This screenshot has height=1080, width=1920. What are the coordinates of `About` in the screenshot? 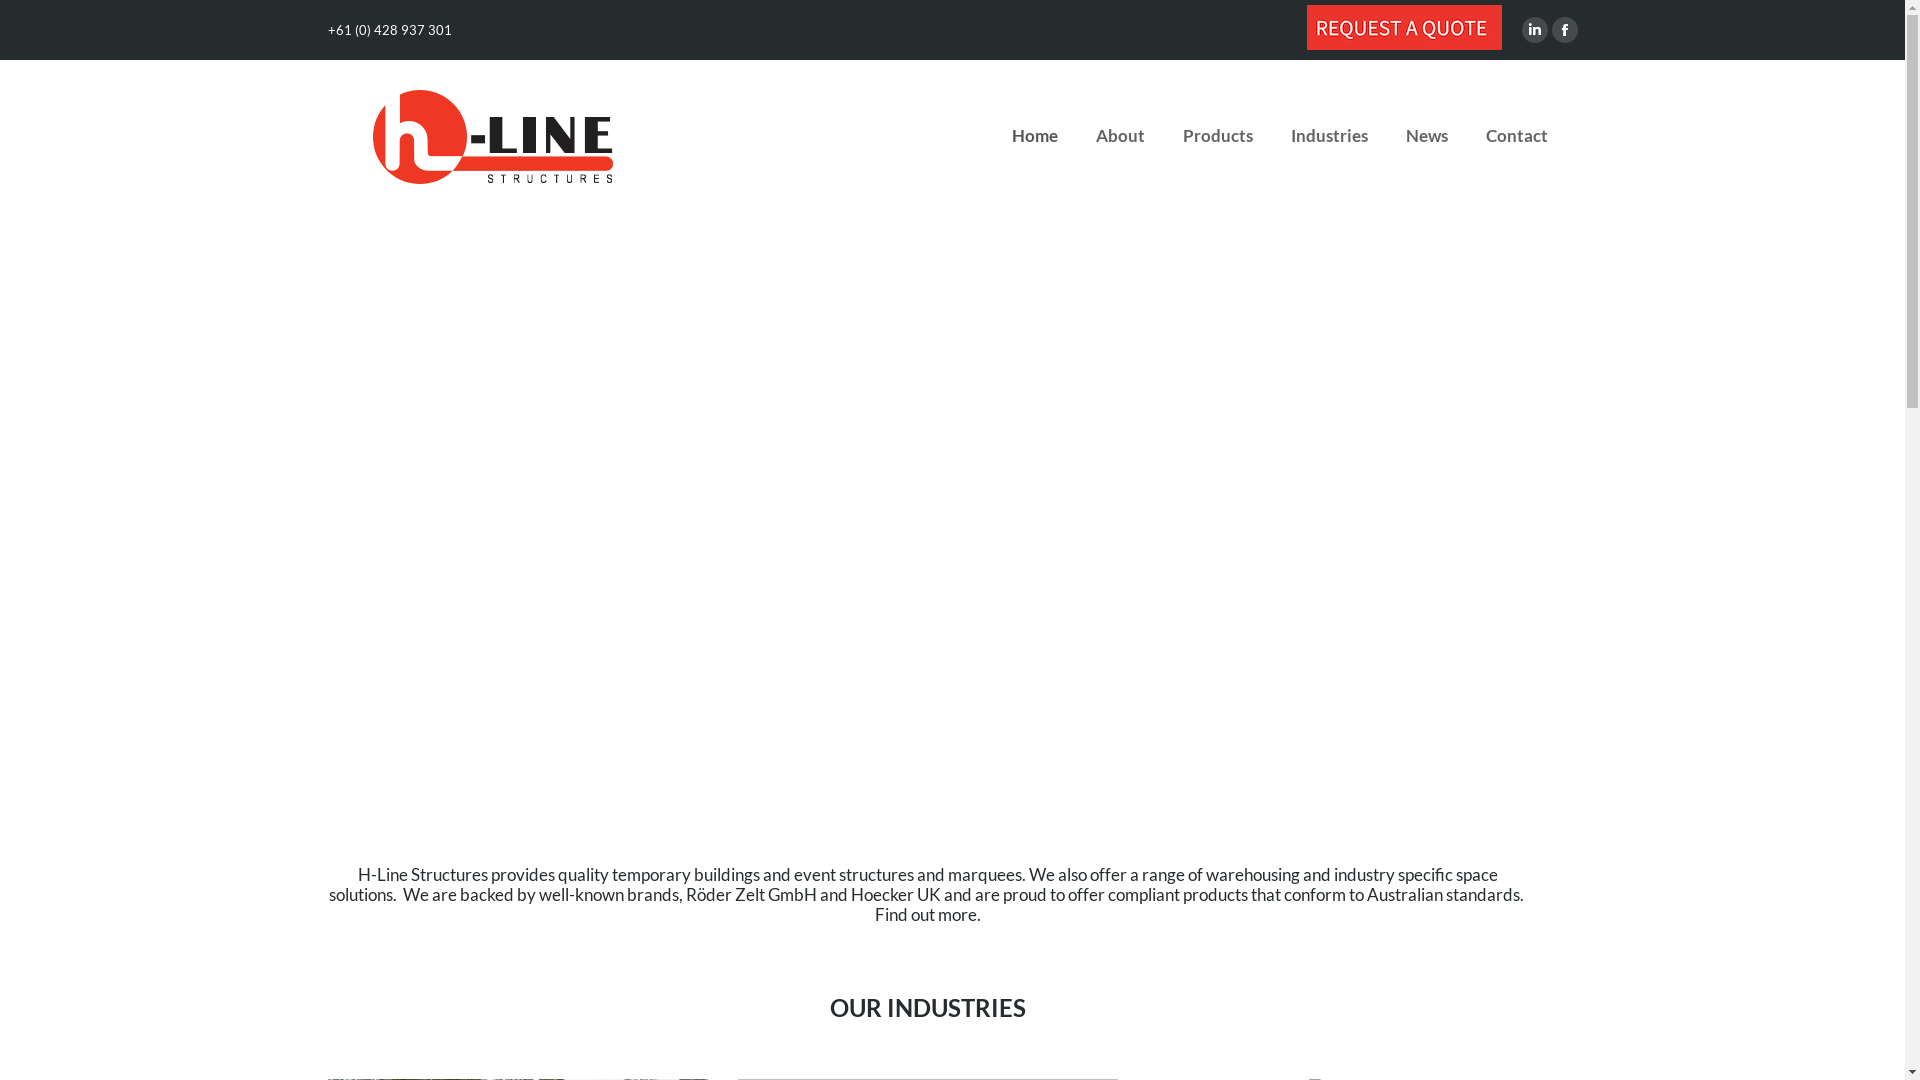 It's located at (1120, 135).